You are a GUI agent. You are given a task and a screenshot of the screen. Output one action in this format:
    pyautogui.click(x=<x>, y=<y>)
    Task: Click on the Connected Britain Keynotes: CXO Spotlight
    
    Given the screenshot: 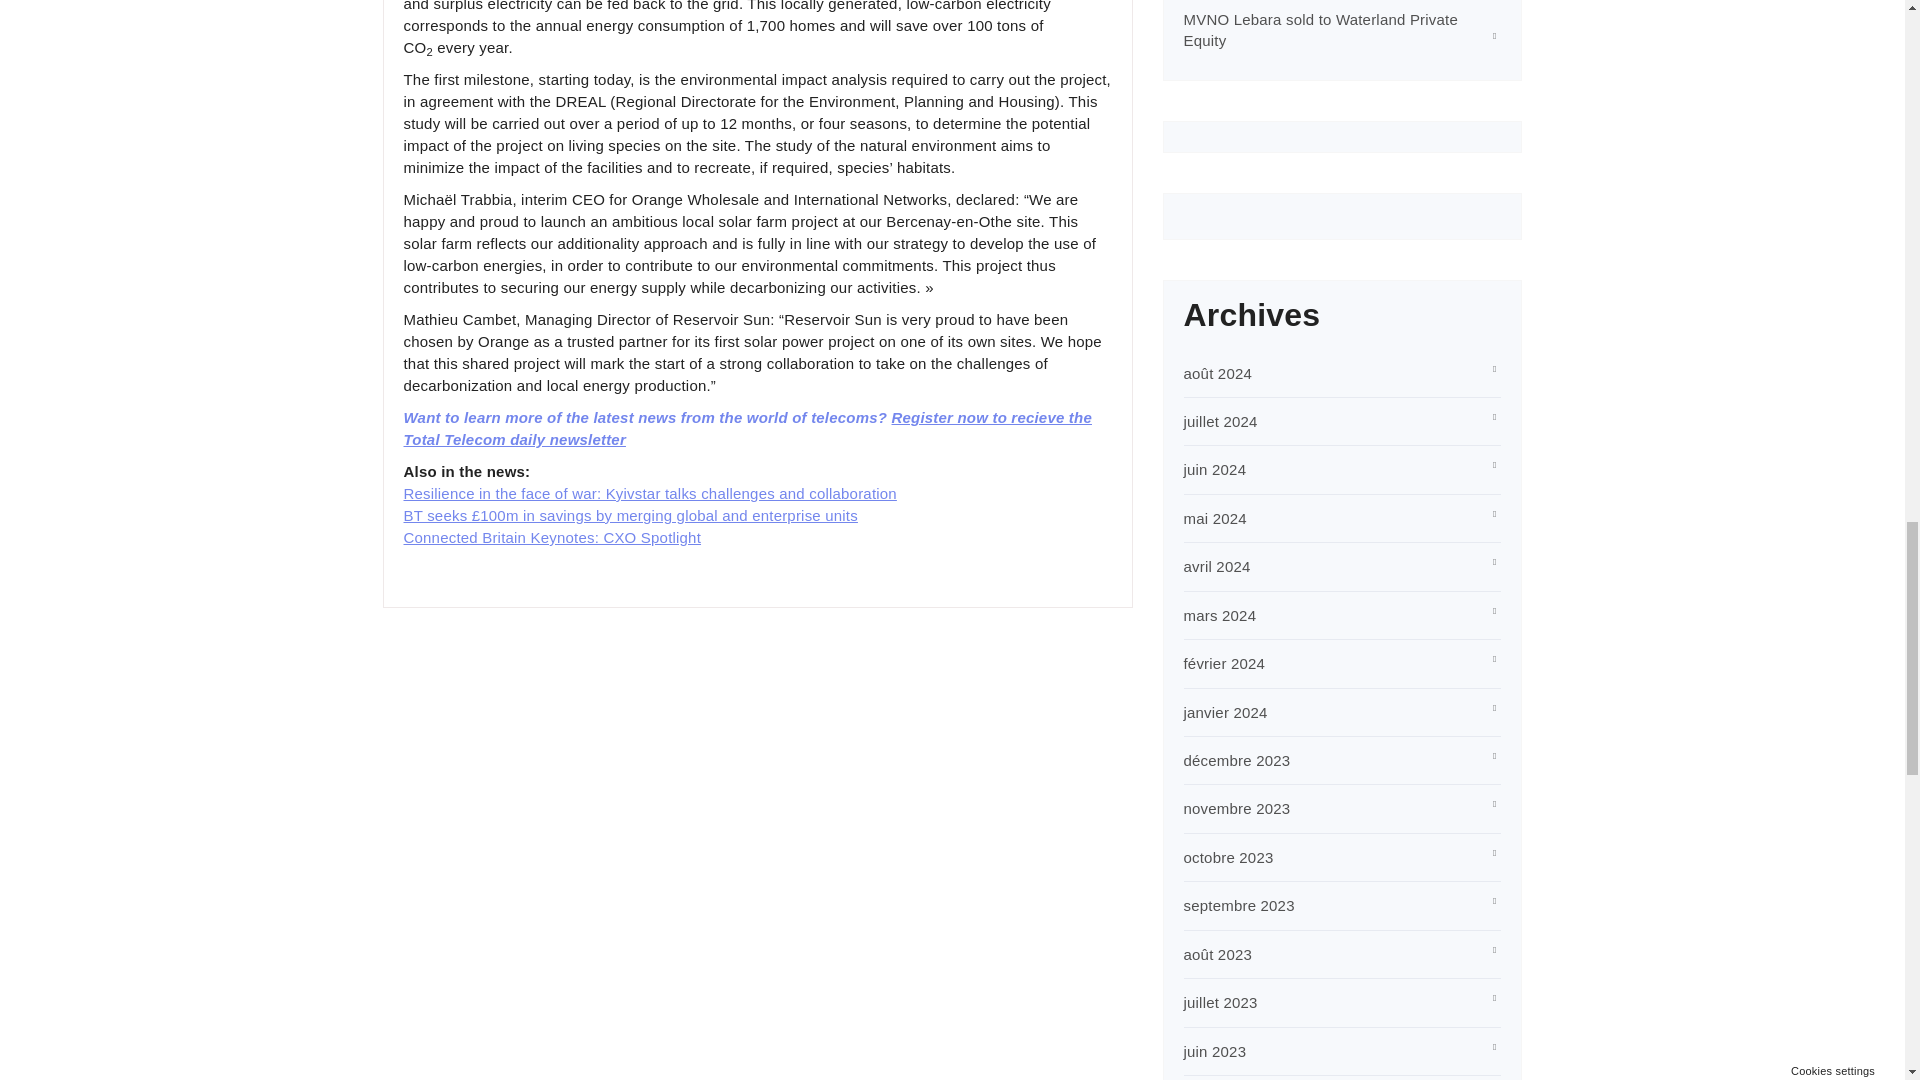 What is the action you would take?
    pyautogui.click(x=552, y=538)
    